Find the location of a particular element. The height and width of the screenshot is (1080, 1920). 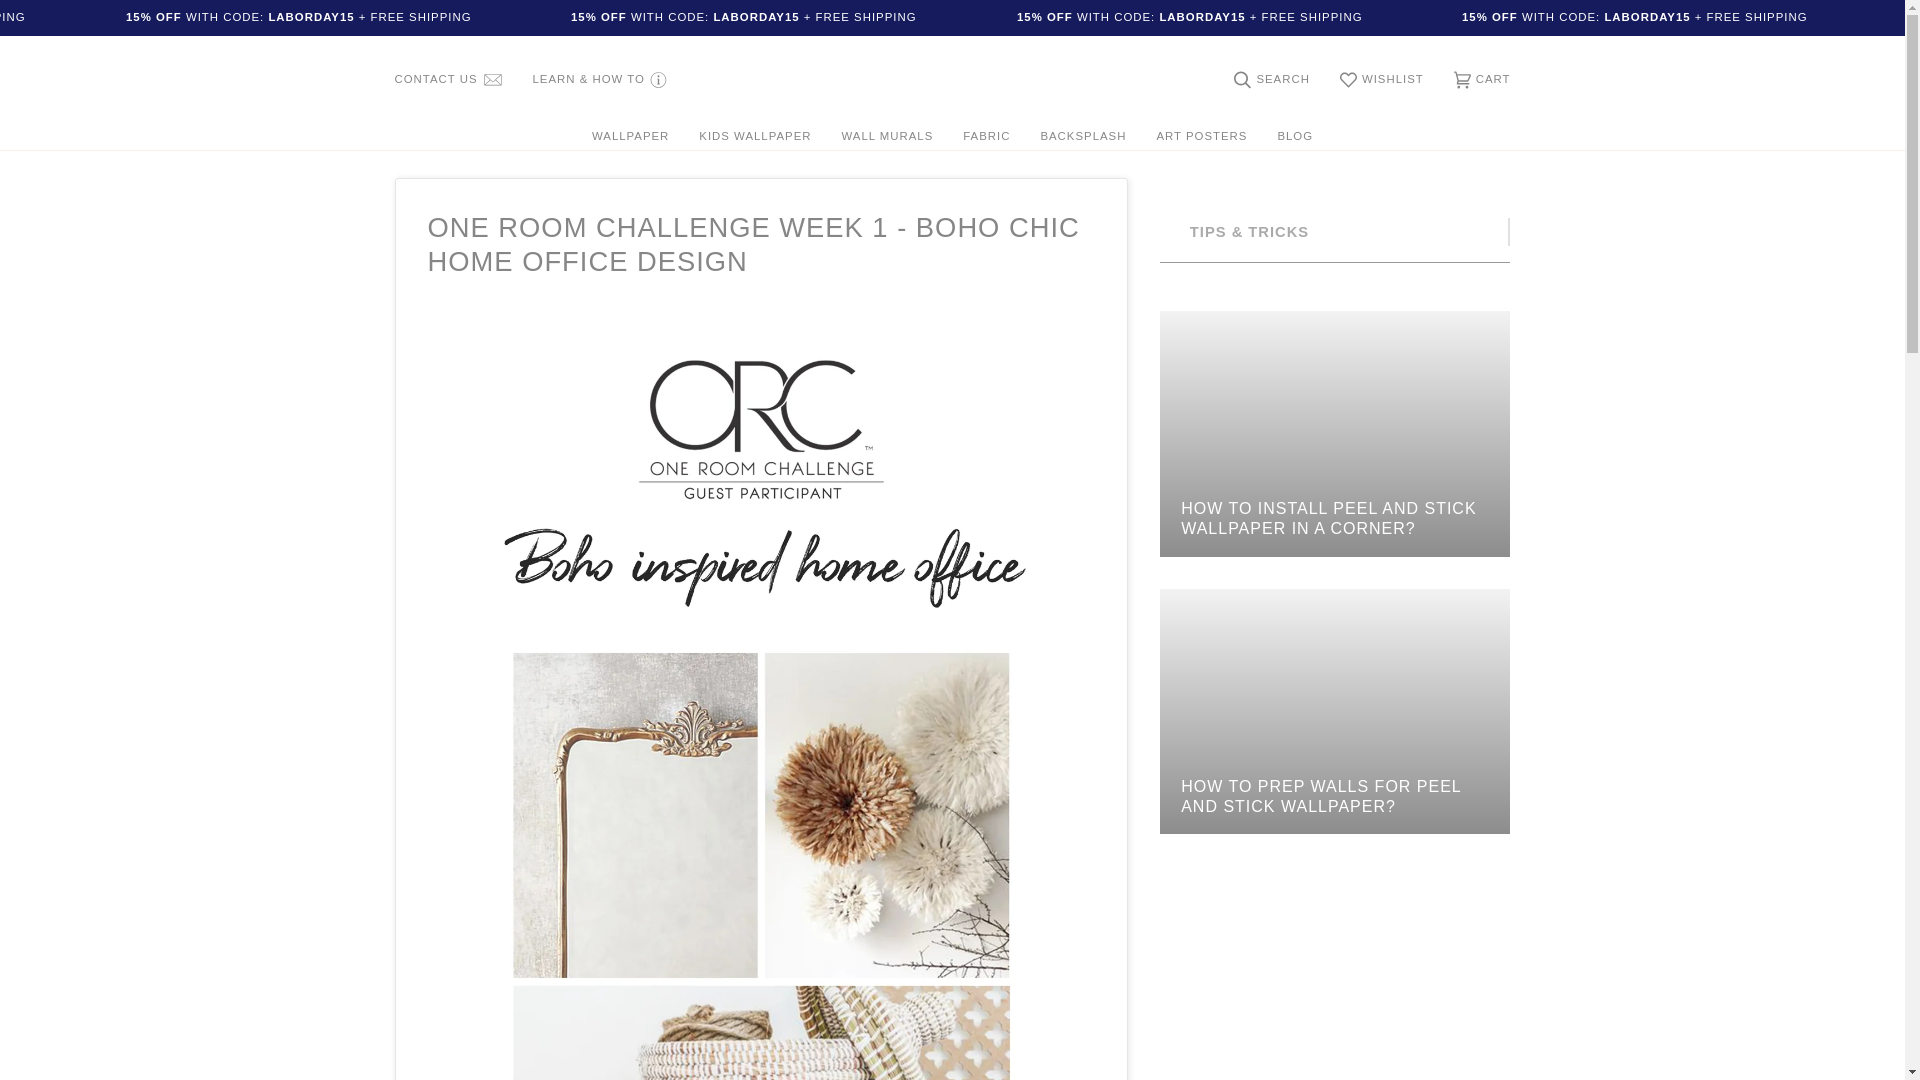

WISHLIST is located at coordinates (1381, 80).